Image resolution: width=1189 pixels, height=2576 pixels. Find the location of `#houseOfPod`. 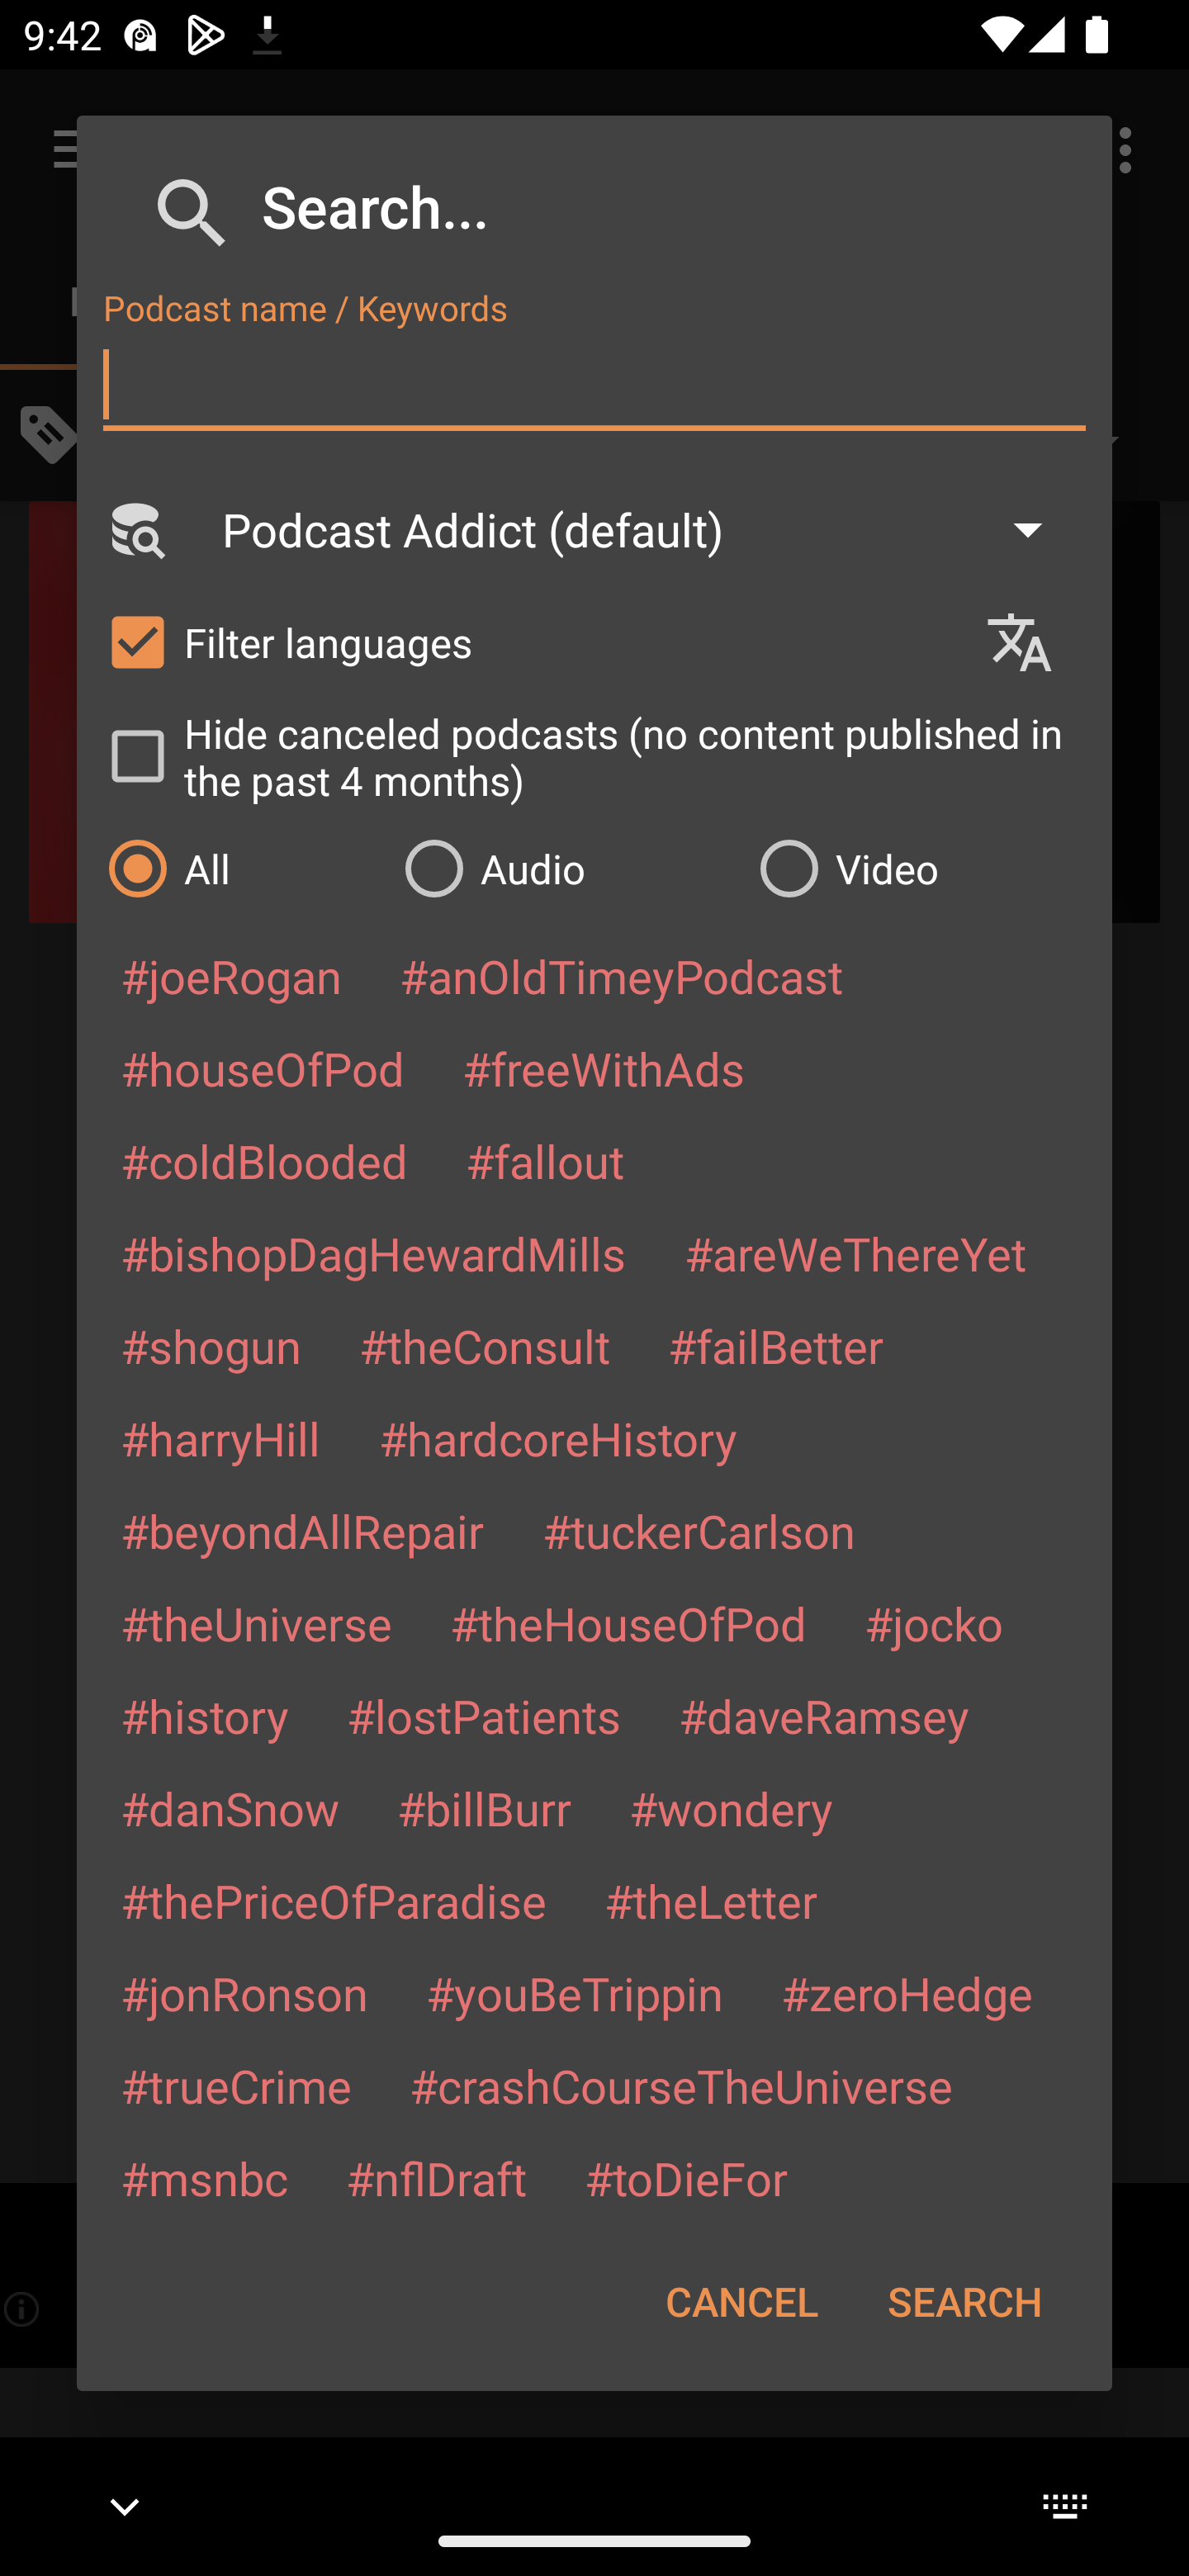

#houseOfPod is located at coordinates (262, 1068).